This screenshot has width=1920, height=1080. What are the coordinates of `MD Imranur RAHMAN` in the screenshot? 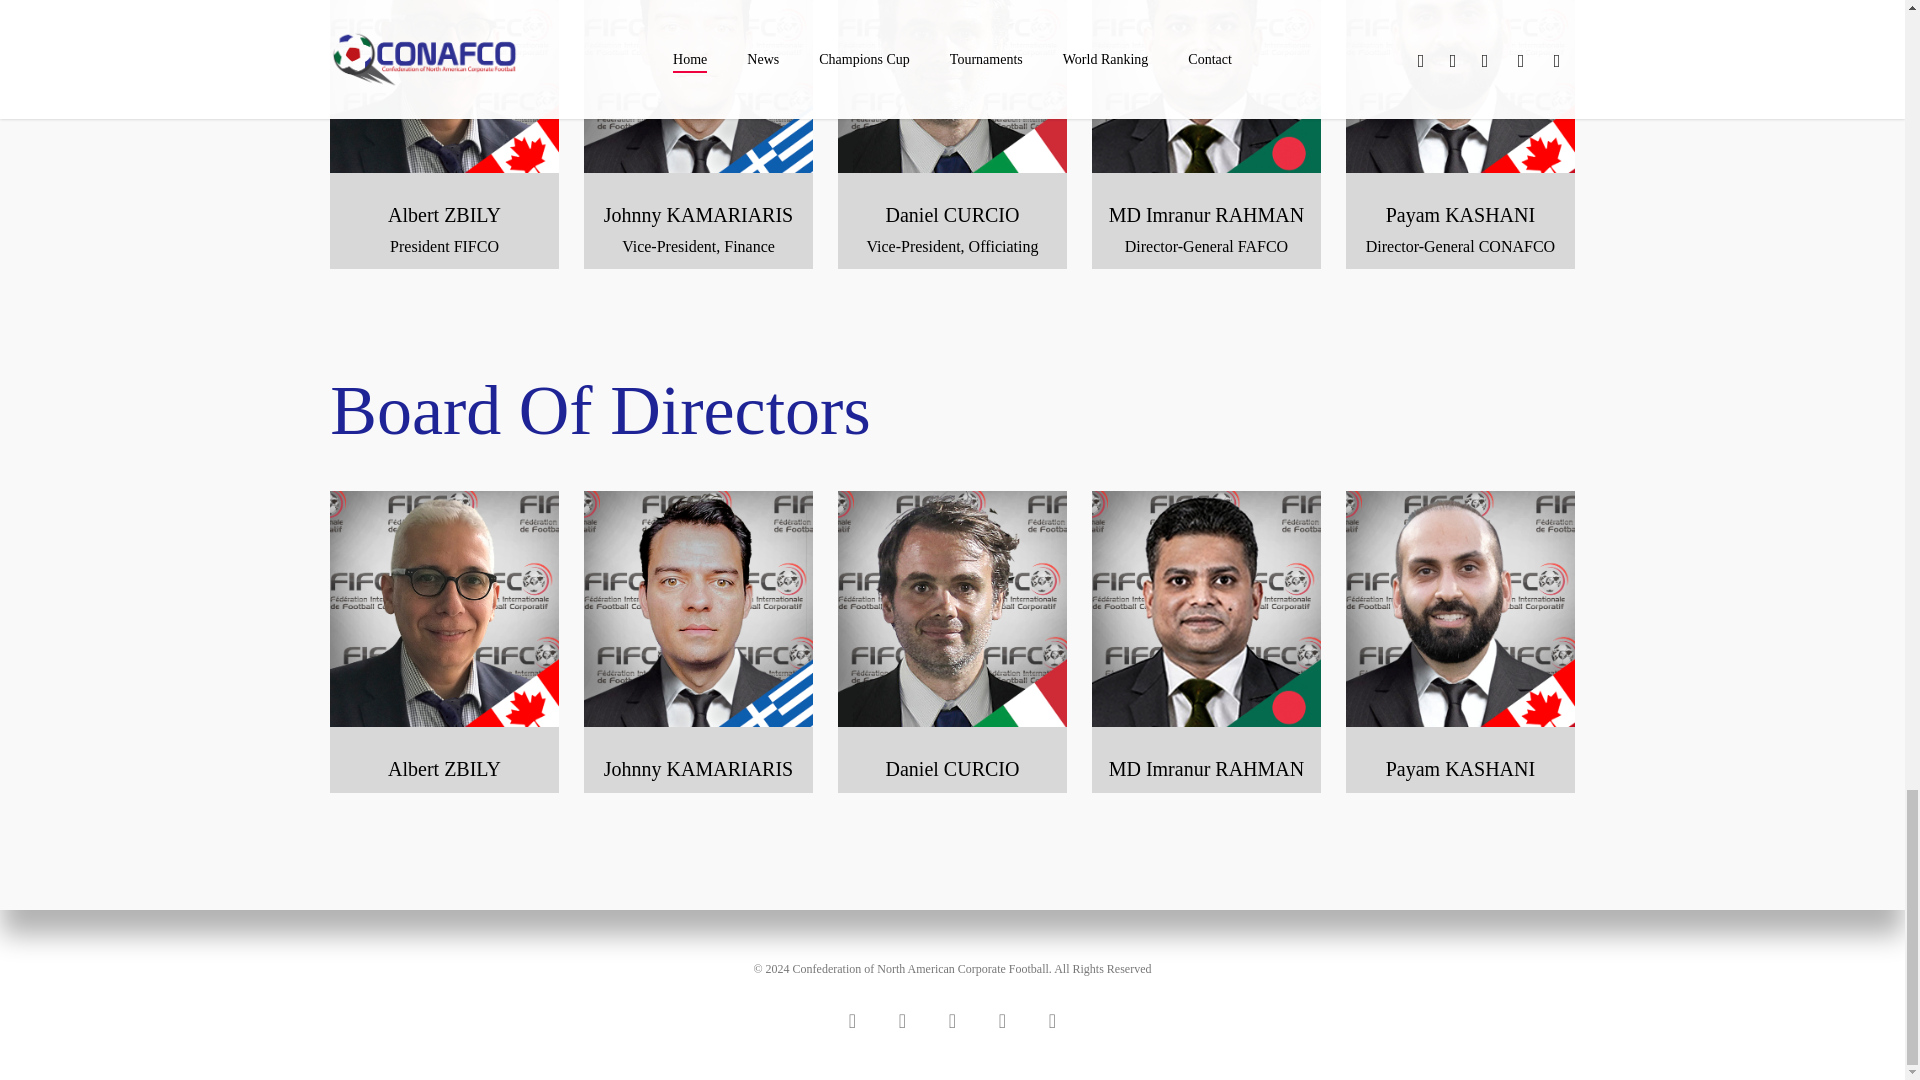 It's located at (1206, 86).